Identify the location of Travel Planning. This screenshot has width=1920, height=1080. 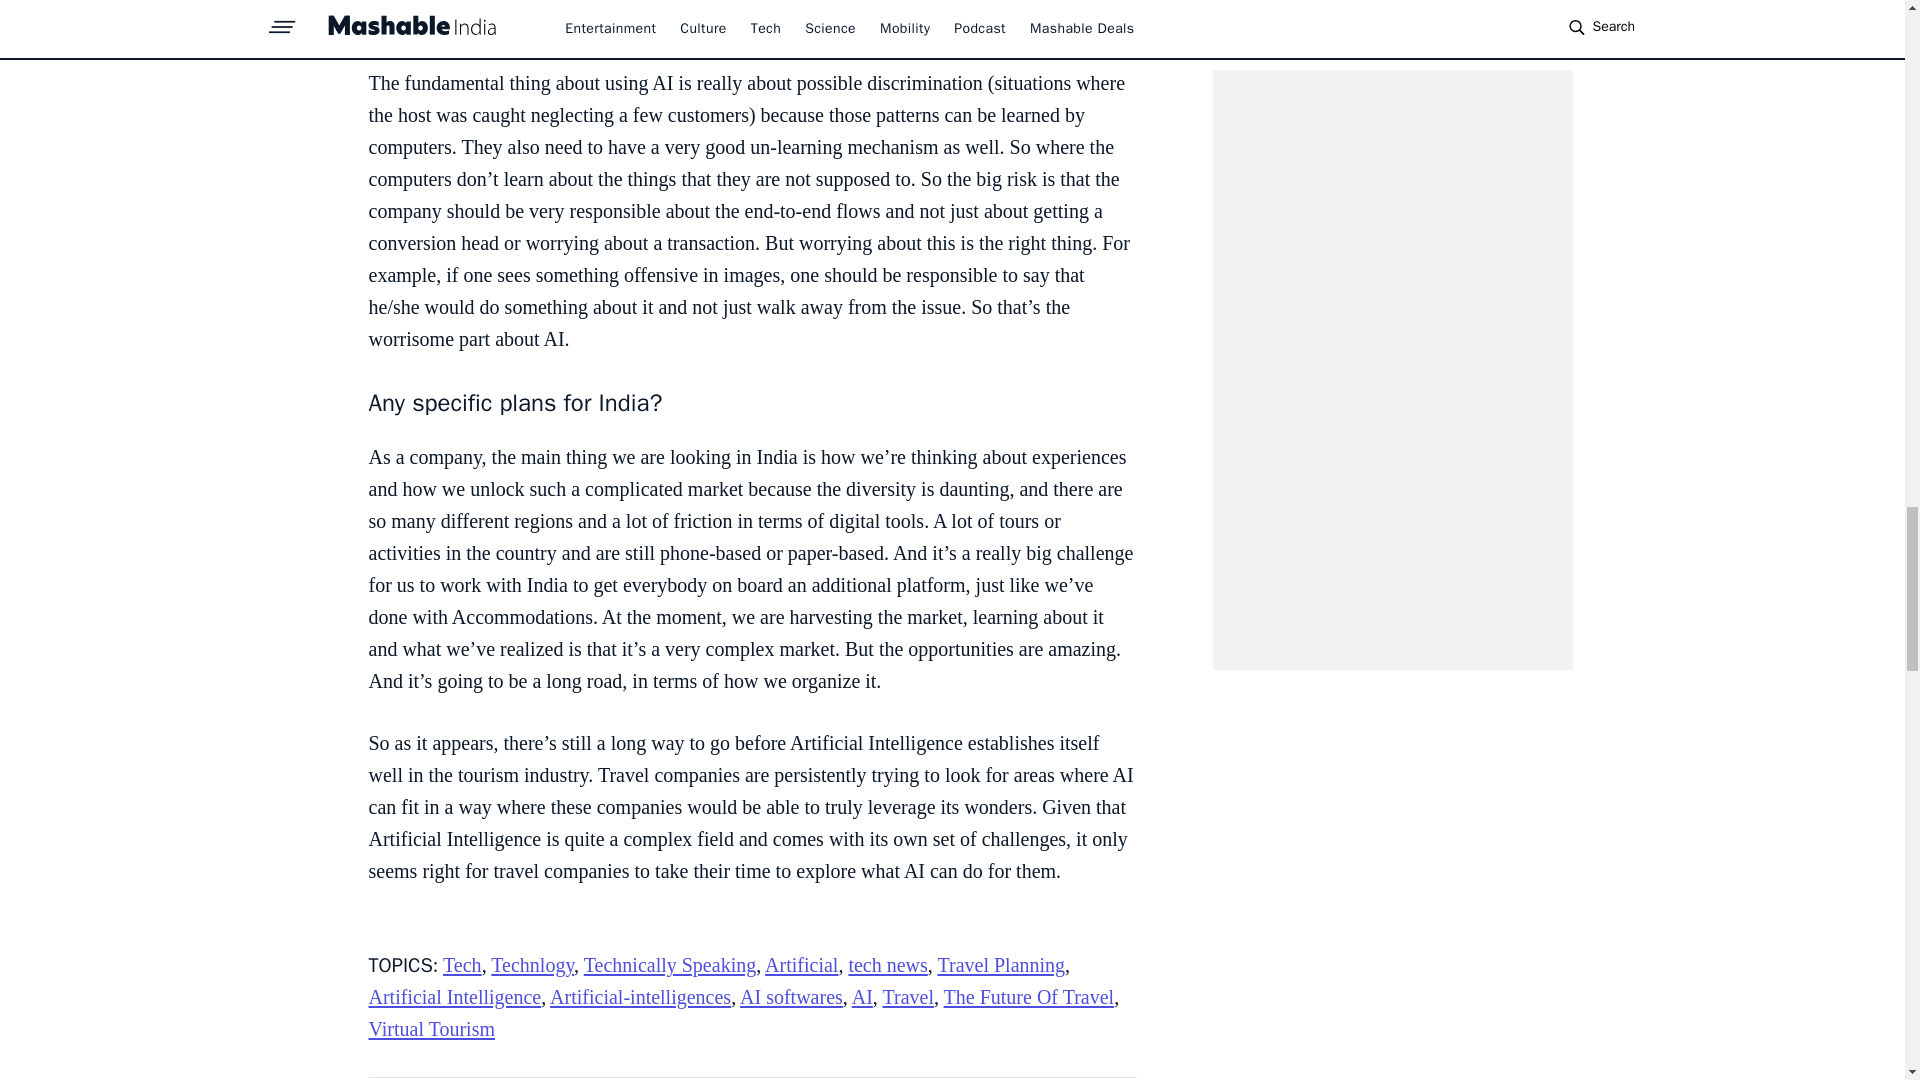
(1000, 964).